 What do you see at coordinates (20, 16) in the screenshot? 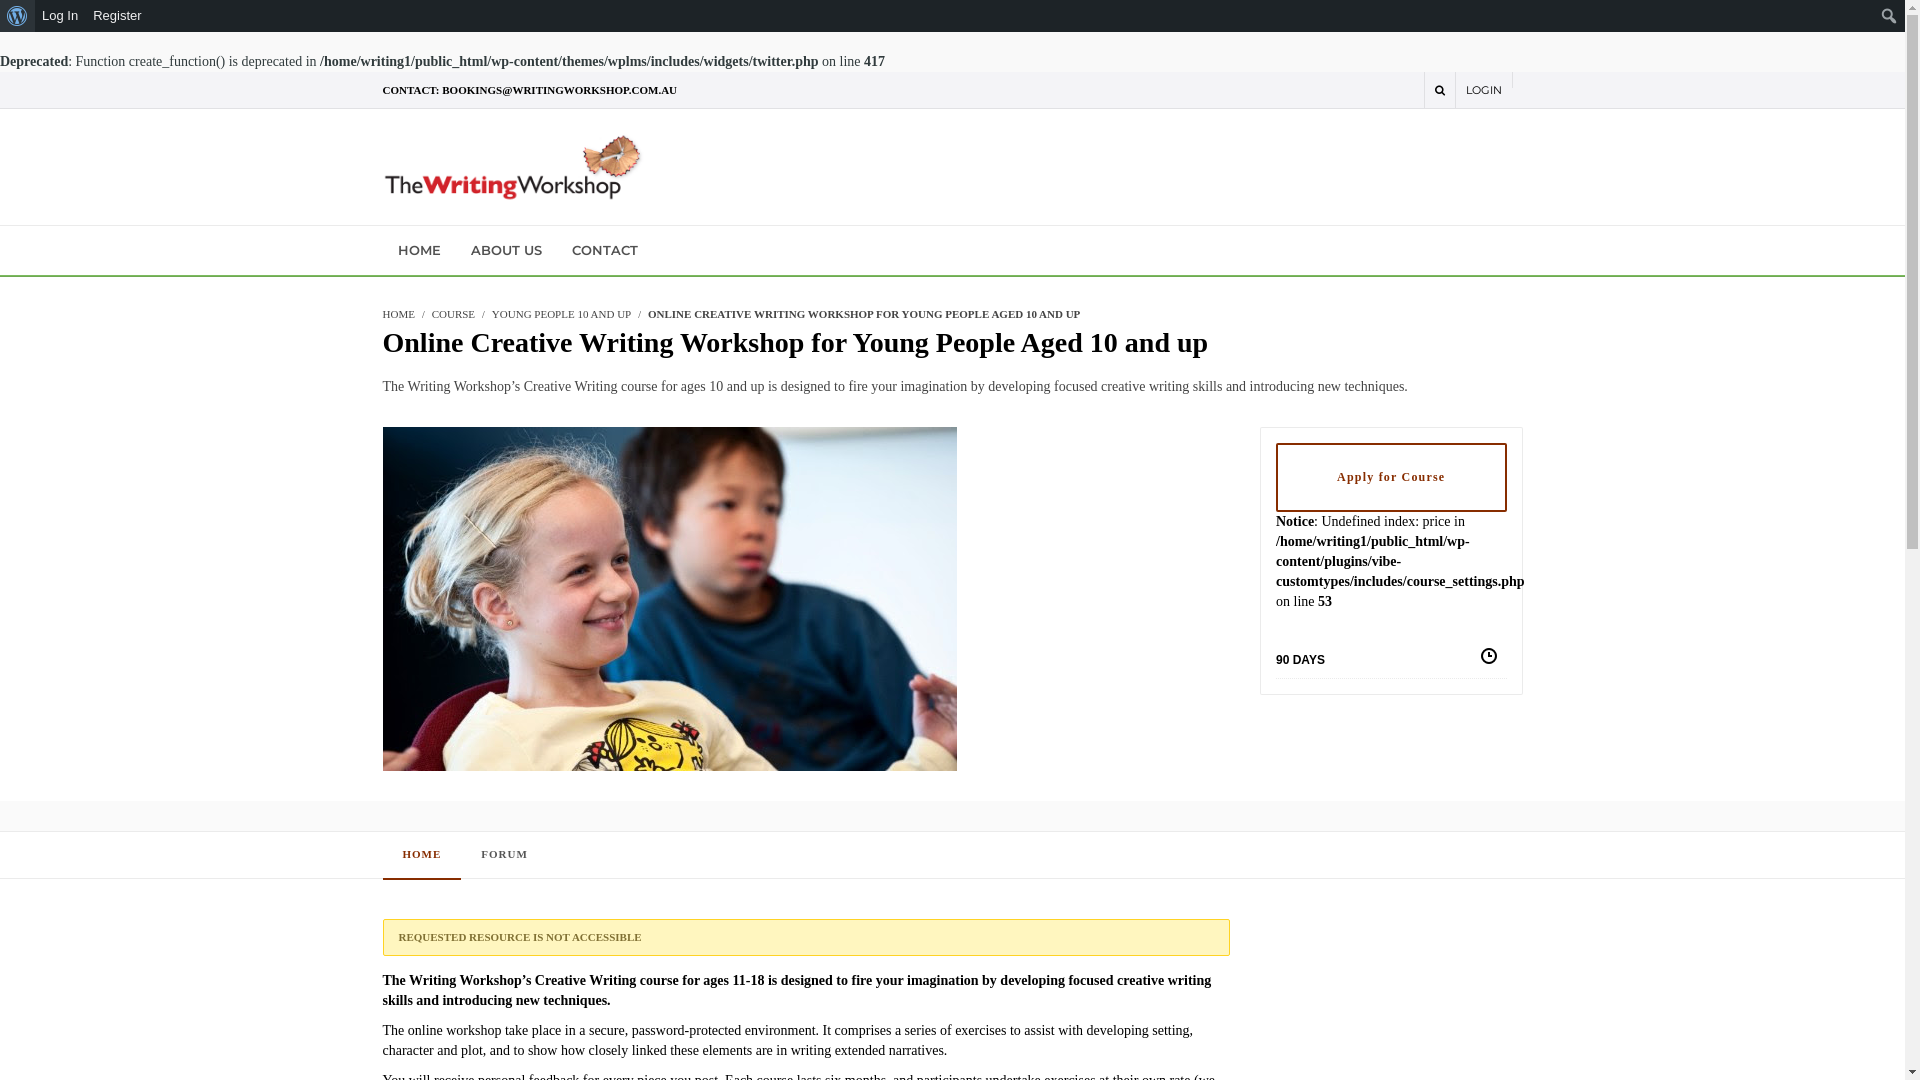
I see `Search` at bounding box center [20, 16].